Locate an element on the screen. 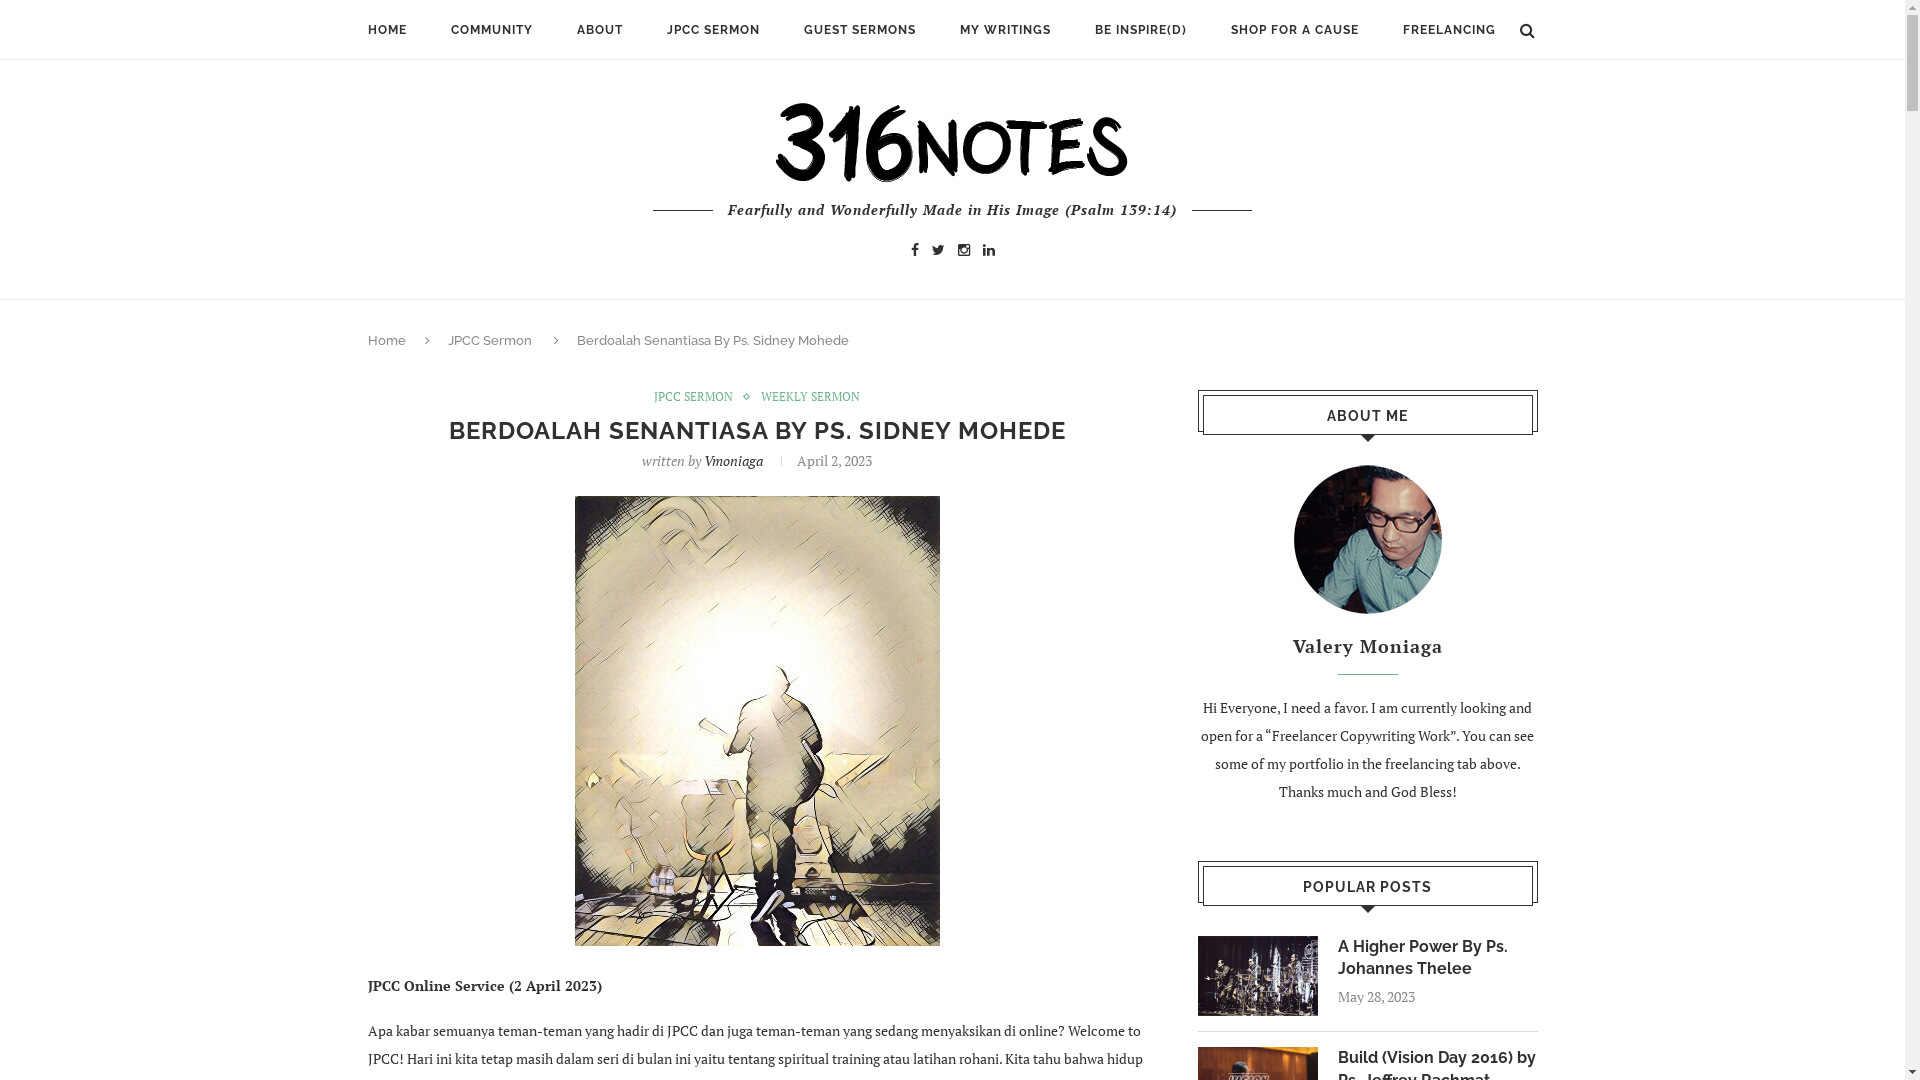  JPCC SERMON is located at coordinates (698, 397).